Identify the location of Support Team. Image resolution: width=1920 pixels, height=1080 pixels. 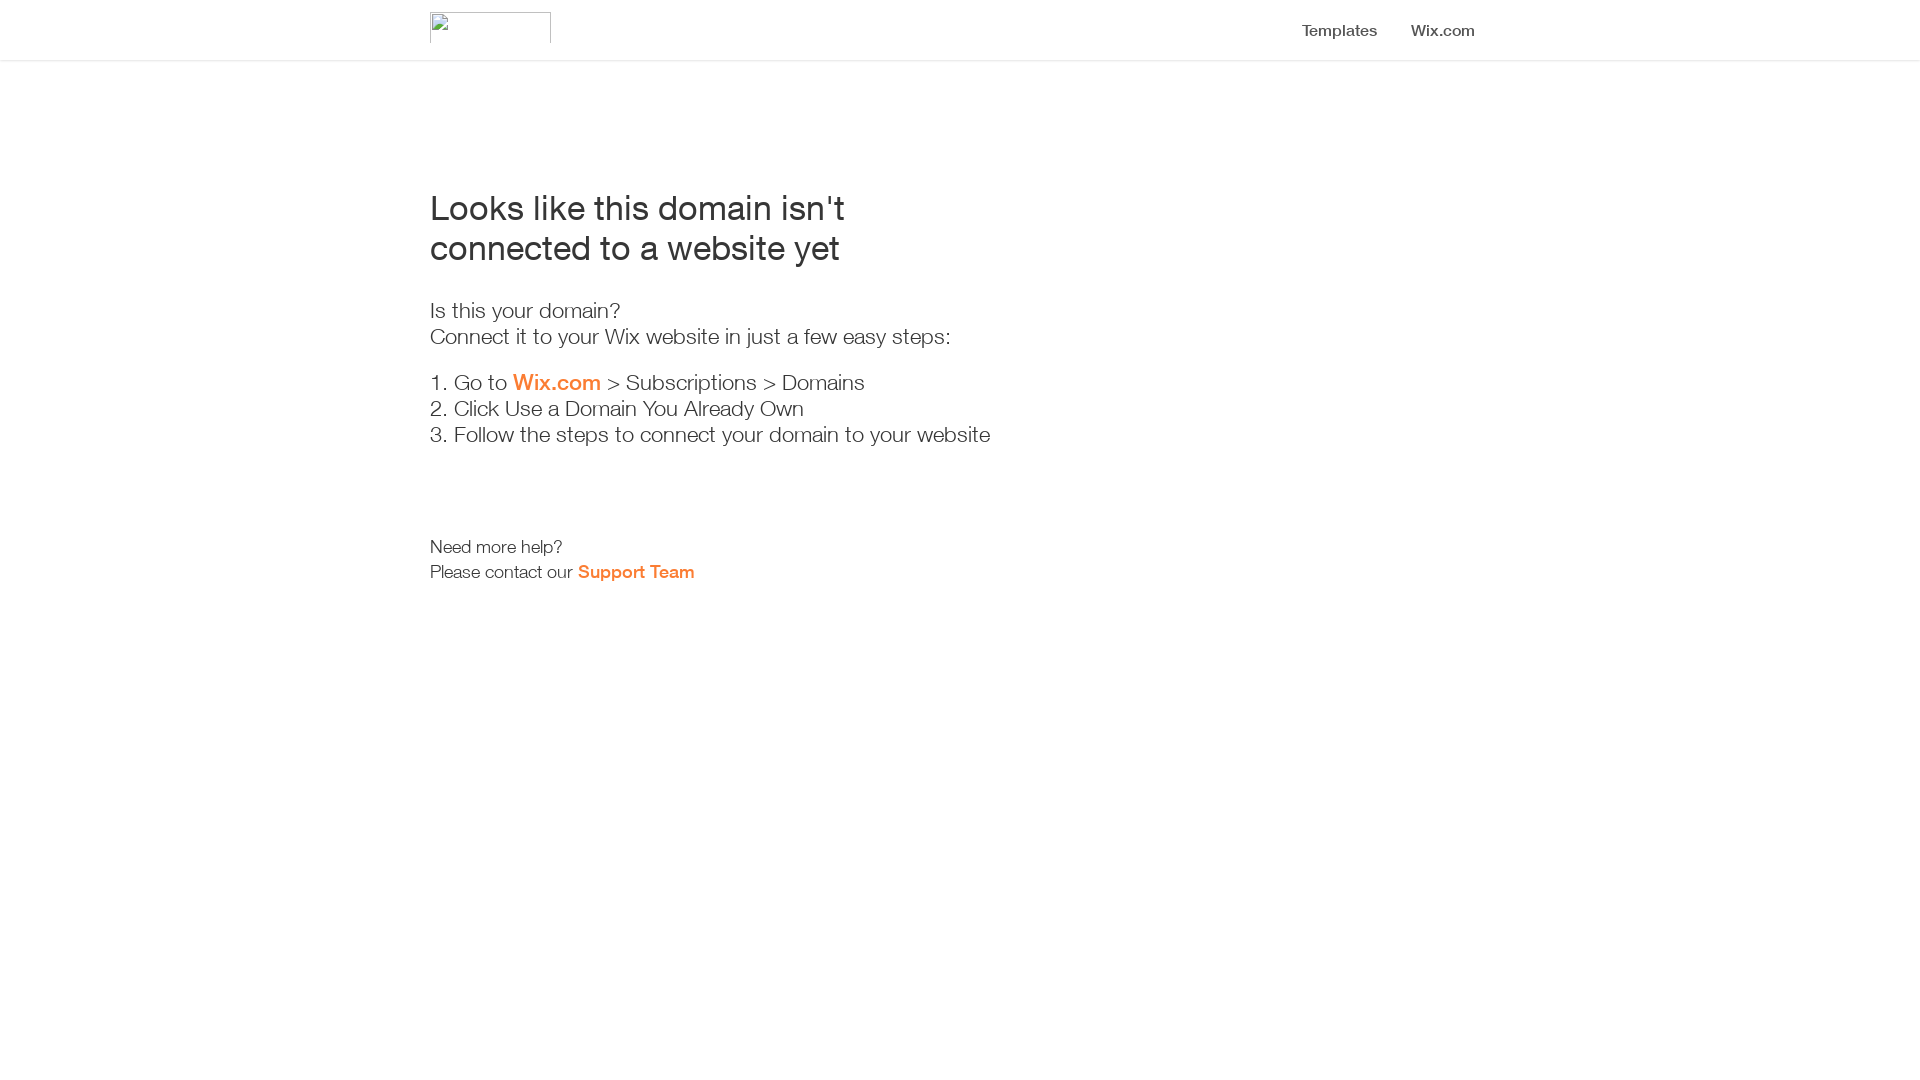
(636, 571).